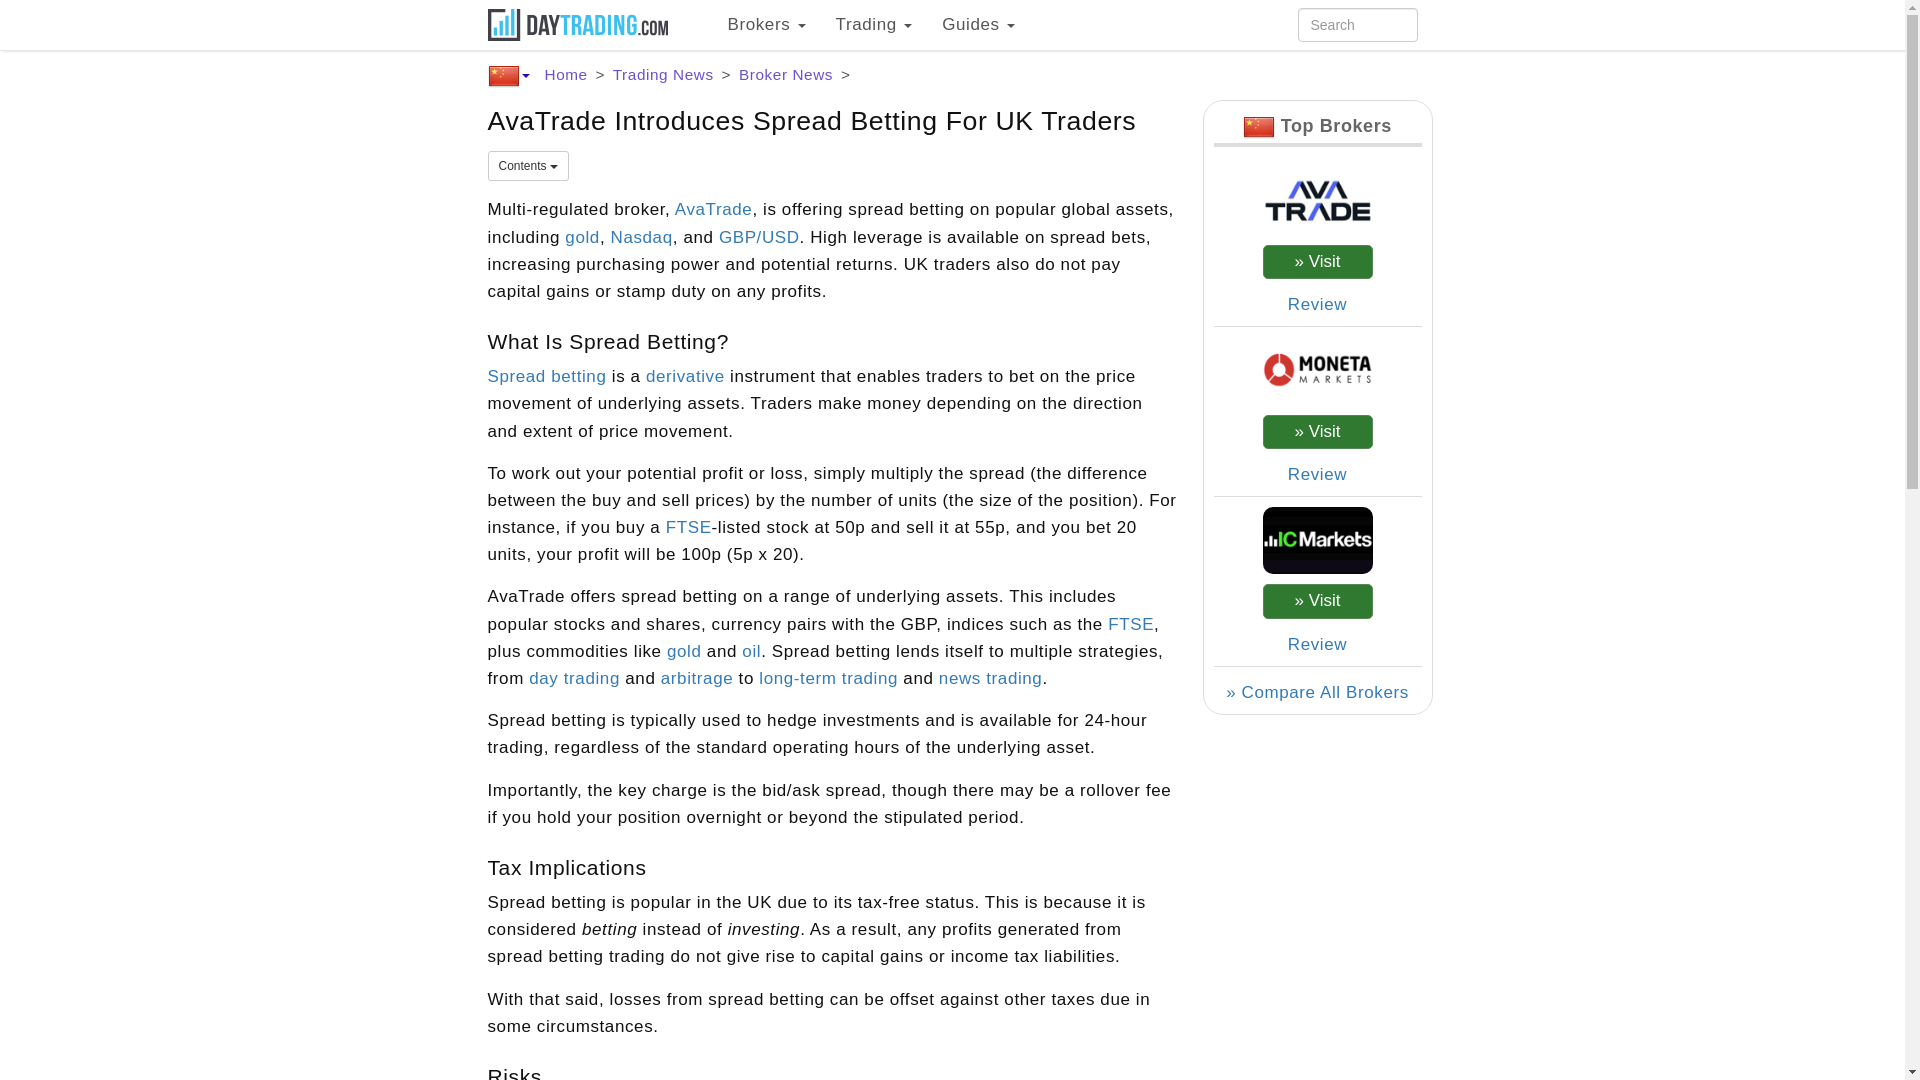  I want to click on Trading, so click(874, 24).